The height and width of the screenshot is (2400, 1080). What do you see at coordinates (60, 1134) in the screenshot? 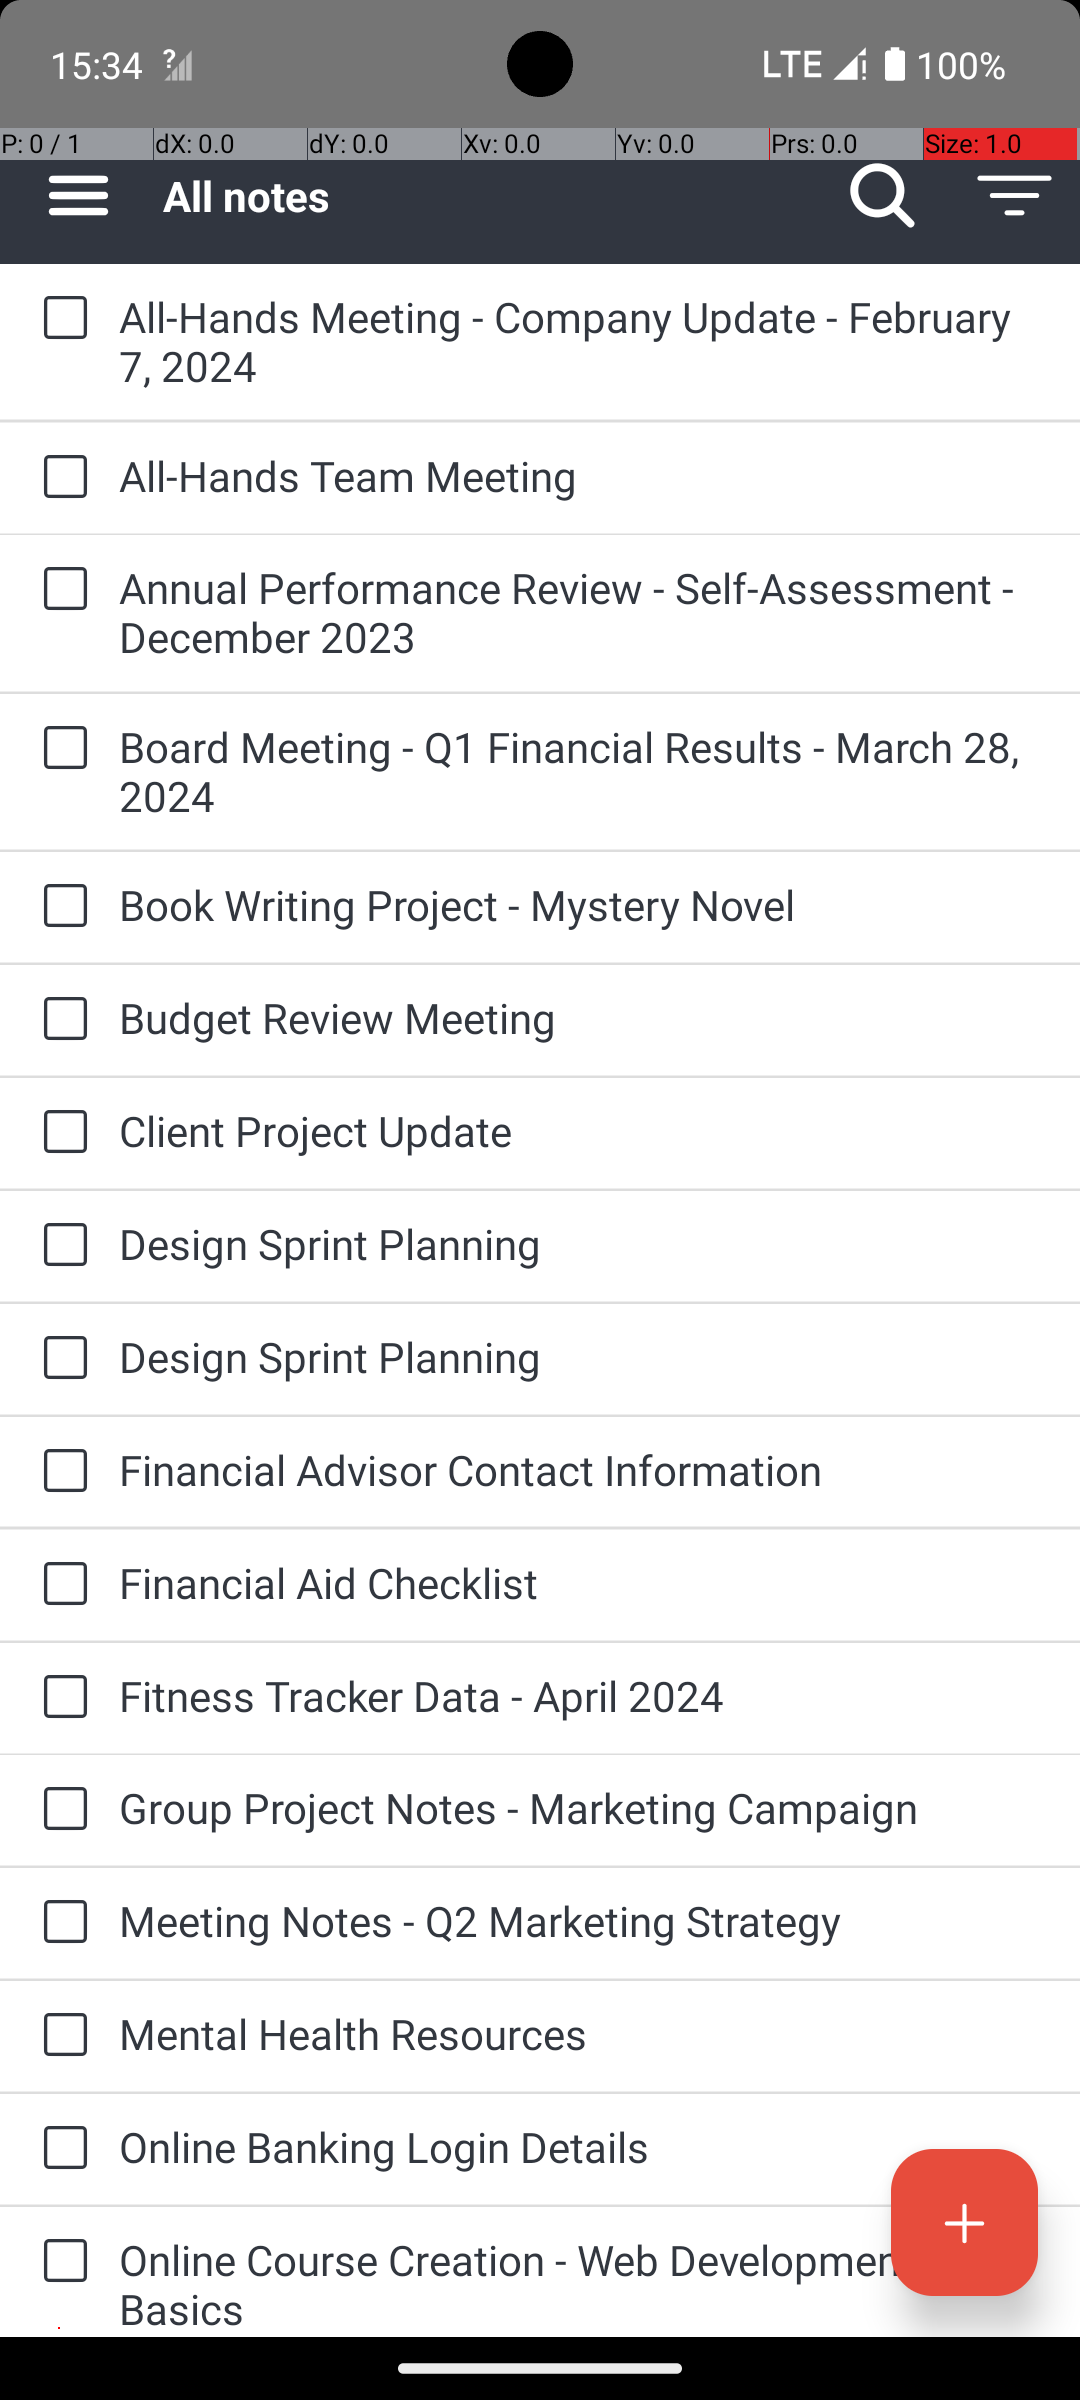
I see `to-do: Client Project Update` at bounding box center [60, 1134].